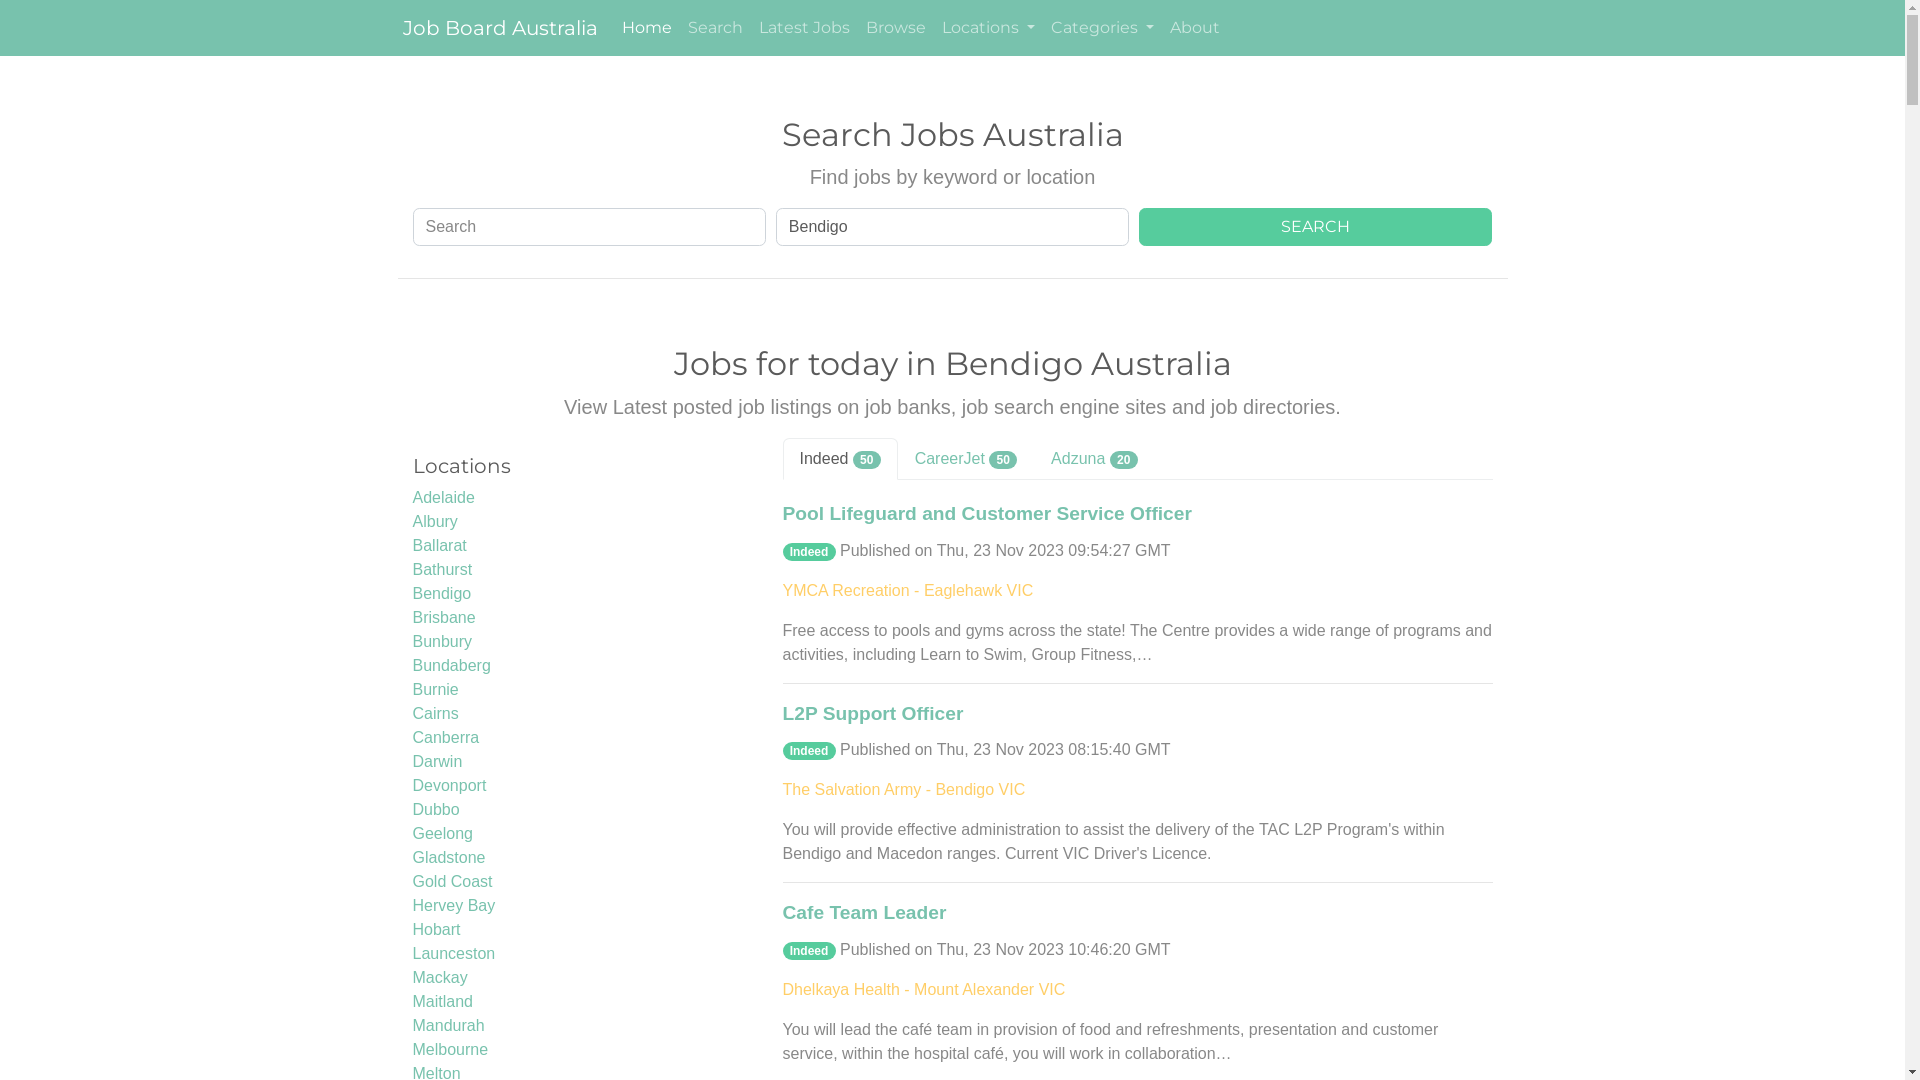 The width and height of the screenshot is (1920, 1080). Describe the element at coordinates (442, 642) in the screenshot. I see `Bunbury` at that location.